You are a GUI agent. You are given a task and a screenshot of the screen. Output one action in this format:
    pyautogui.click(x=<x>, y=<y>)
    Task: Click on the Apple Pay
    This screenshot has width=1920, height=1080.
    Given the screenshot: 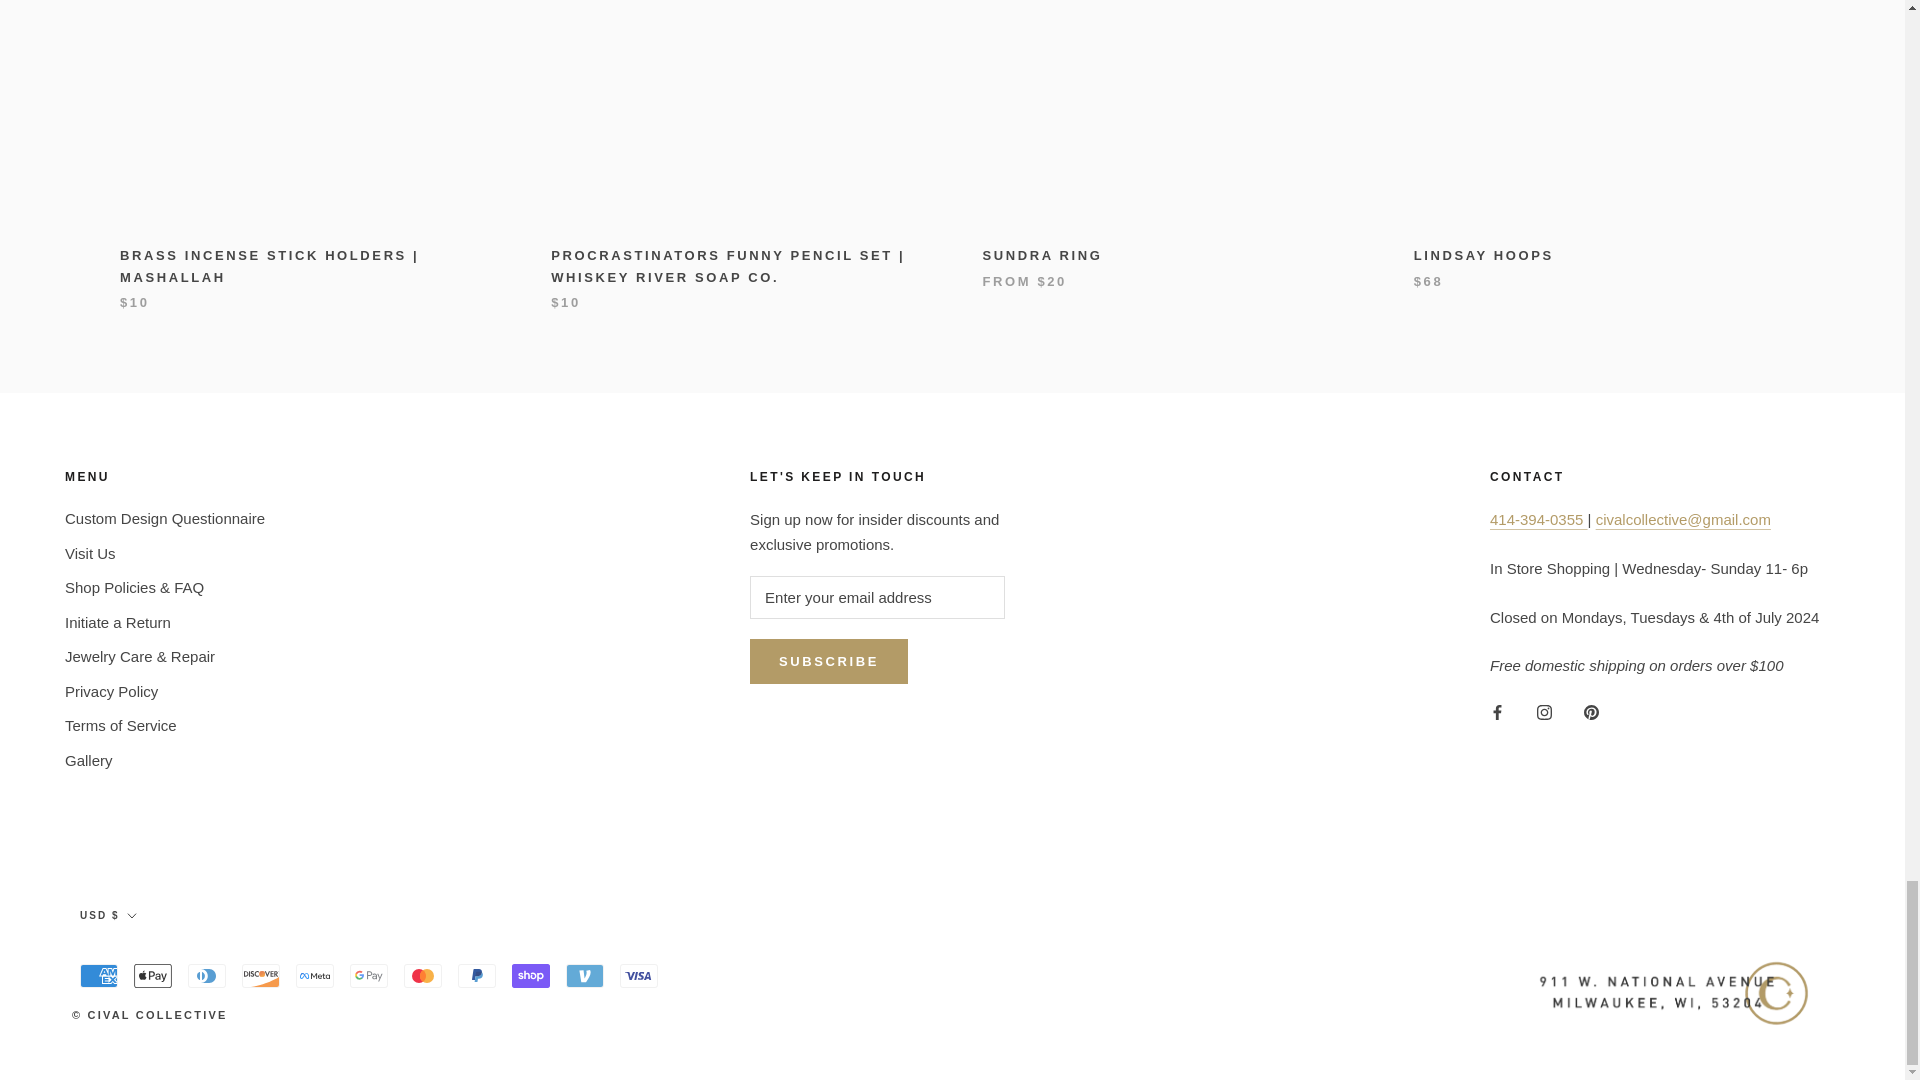 What is the action you would take?
    pyautogui.click(x=153, y=976)
    